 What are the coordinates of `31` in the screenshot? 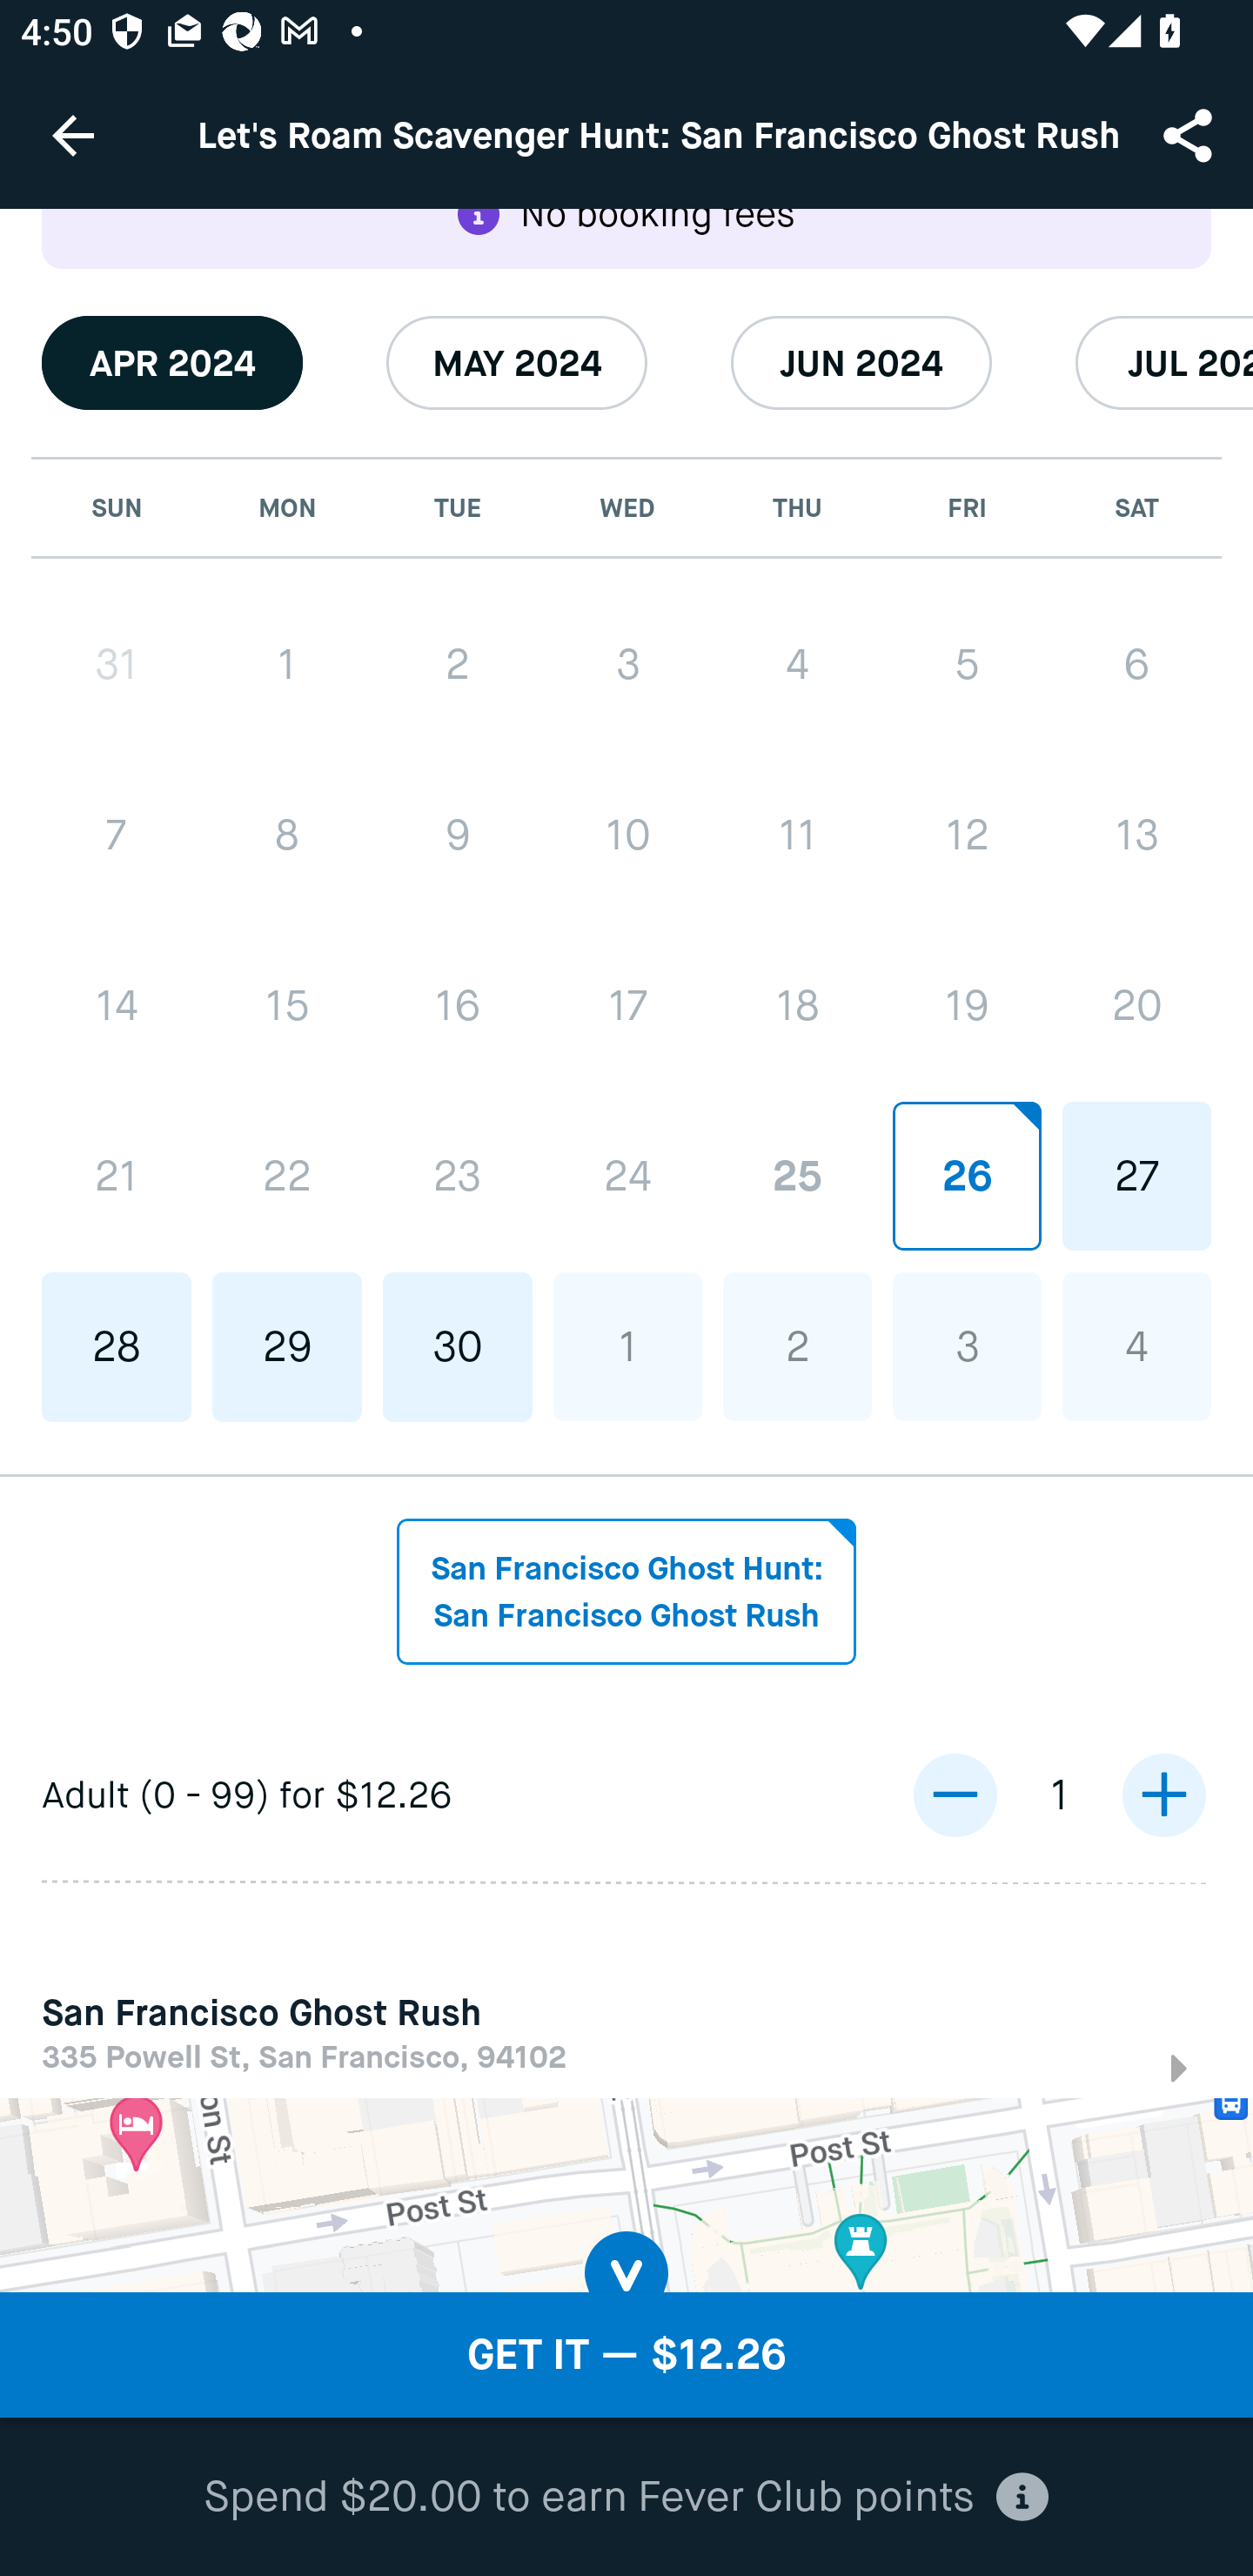 It's located at (117, 664).